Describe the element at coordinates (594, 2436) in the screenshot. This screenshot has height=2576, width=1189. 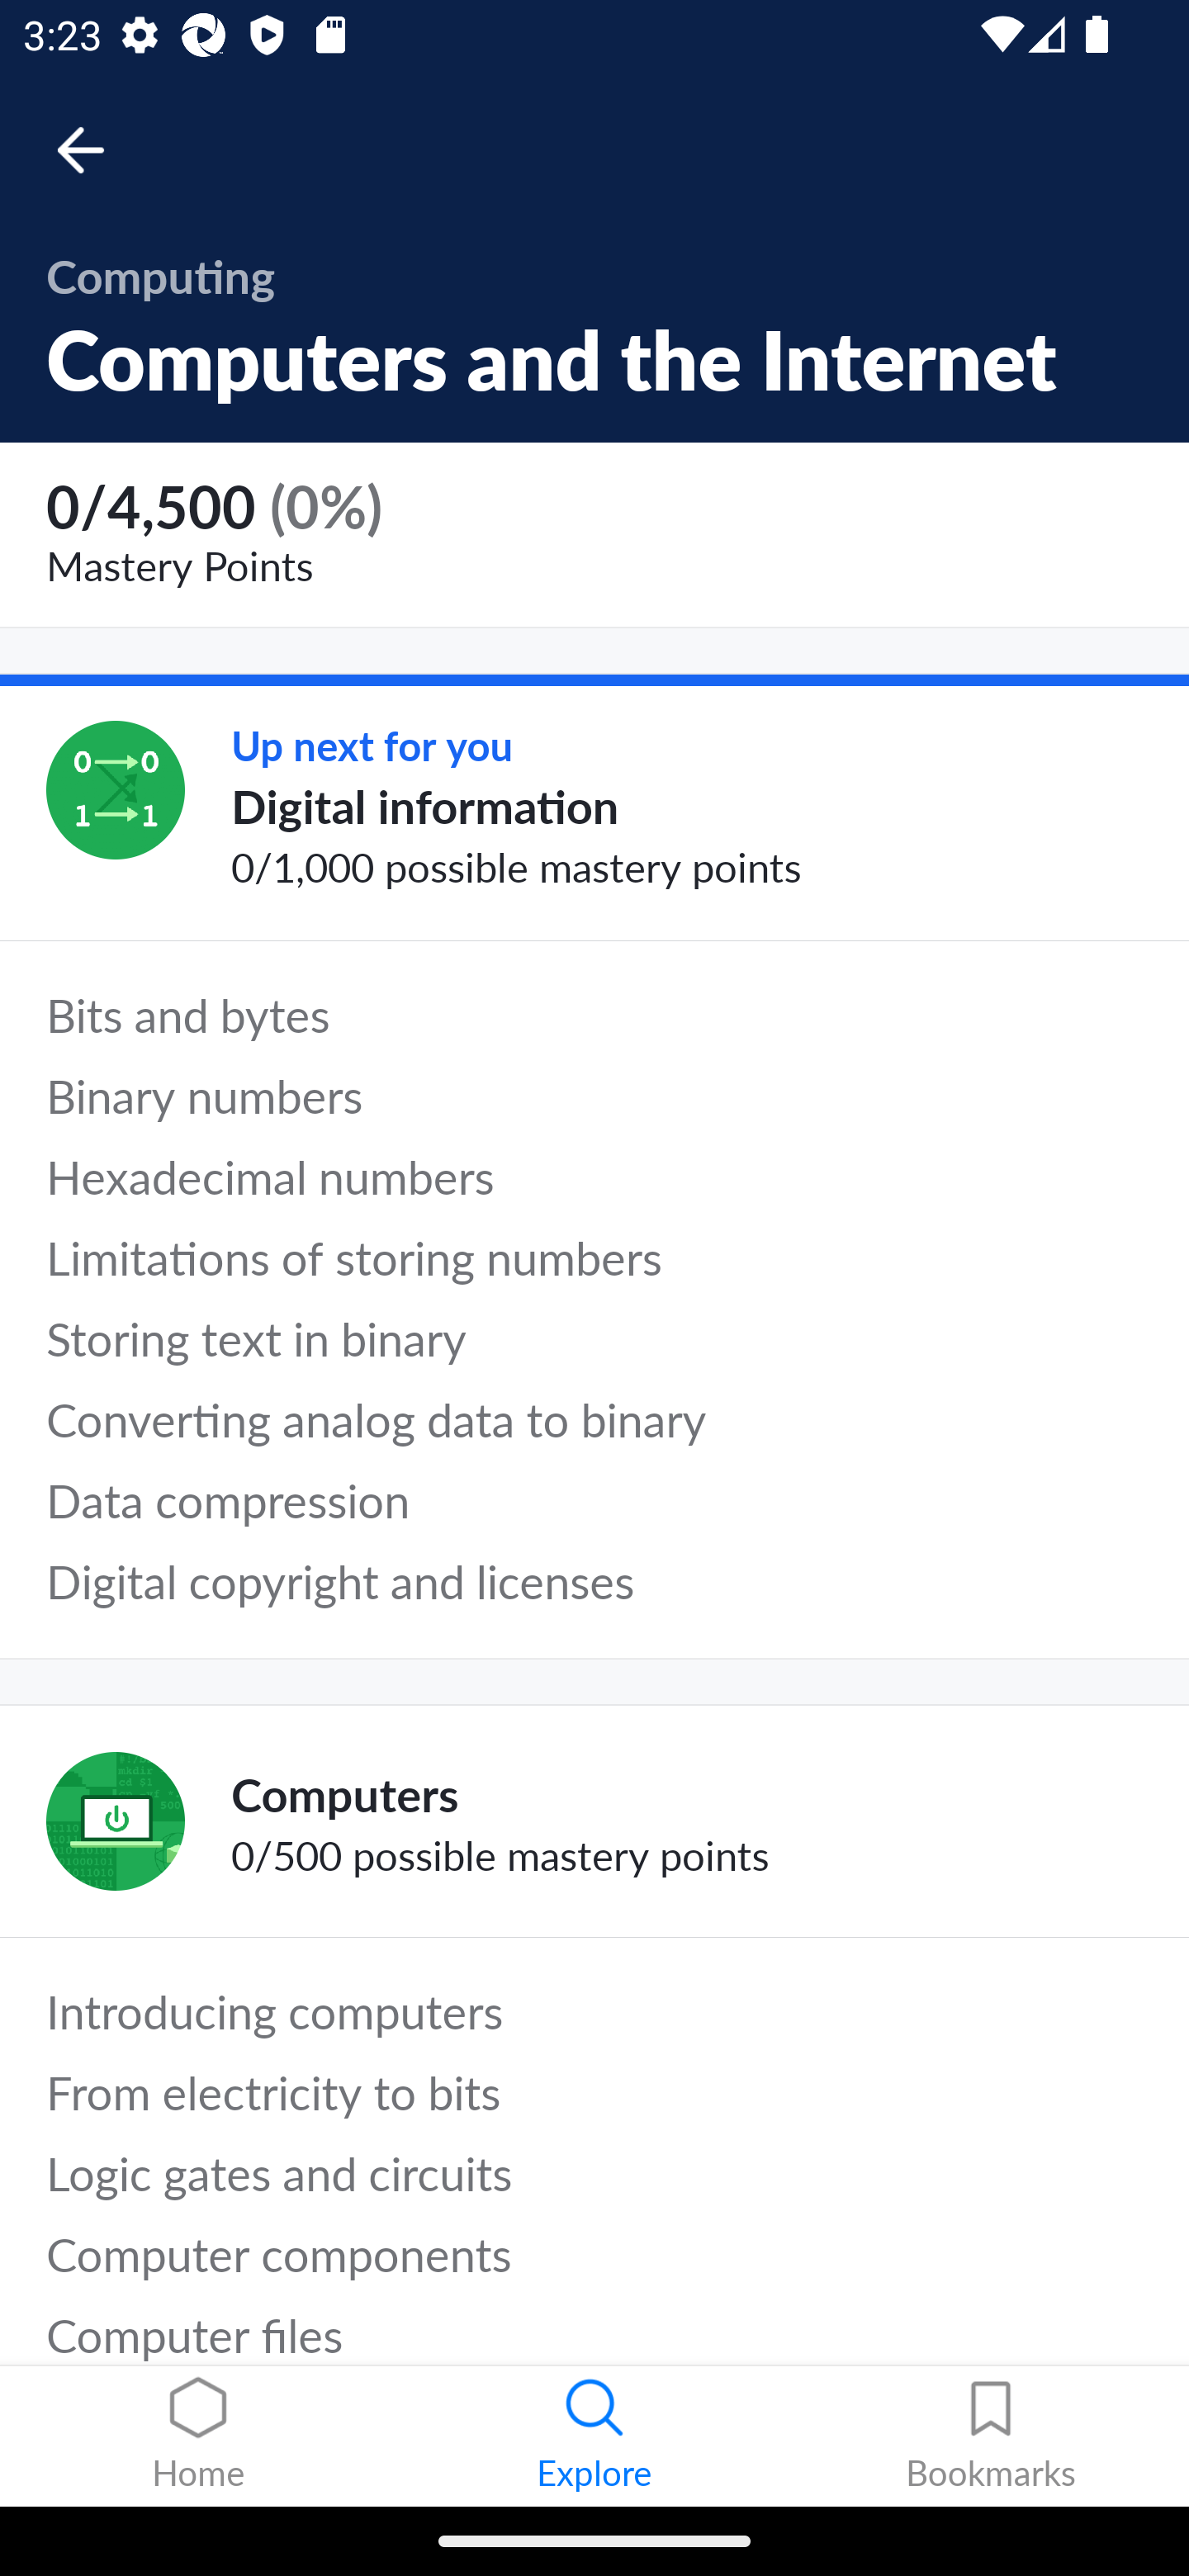
I see `Explore` at that location.